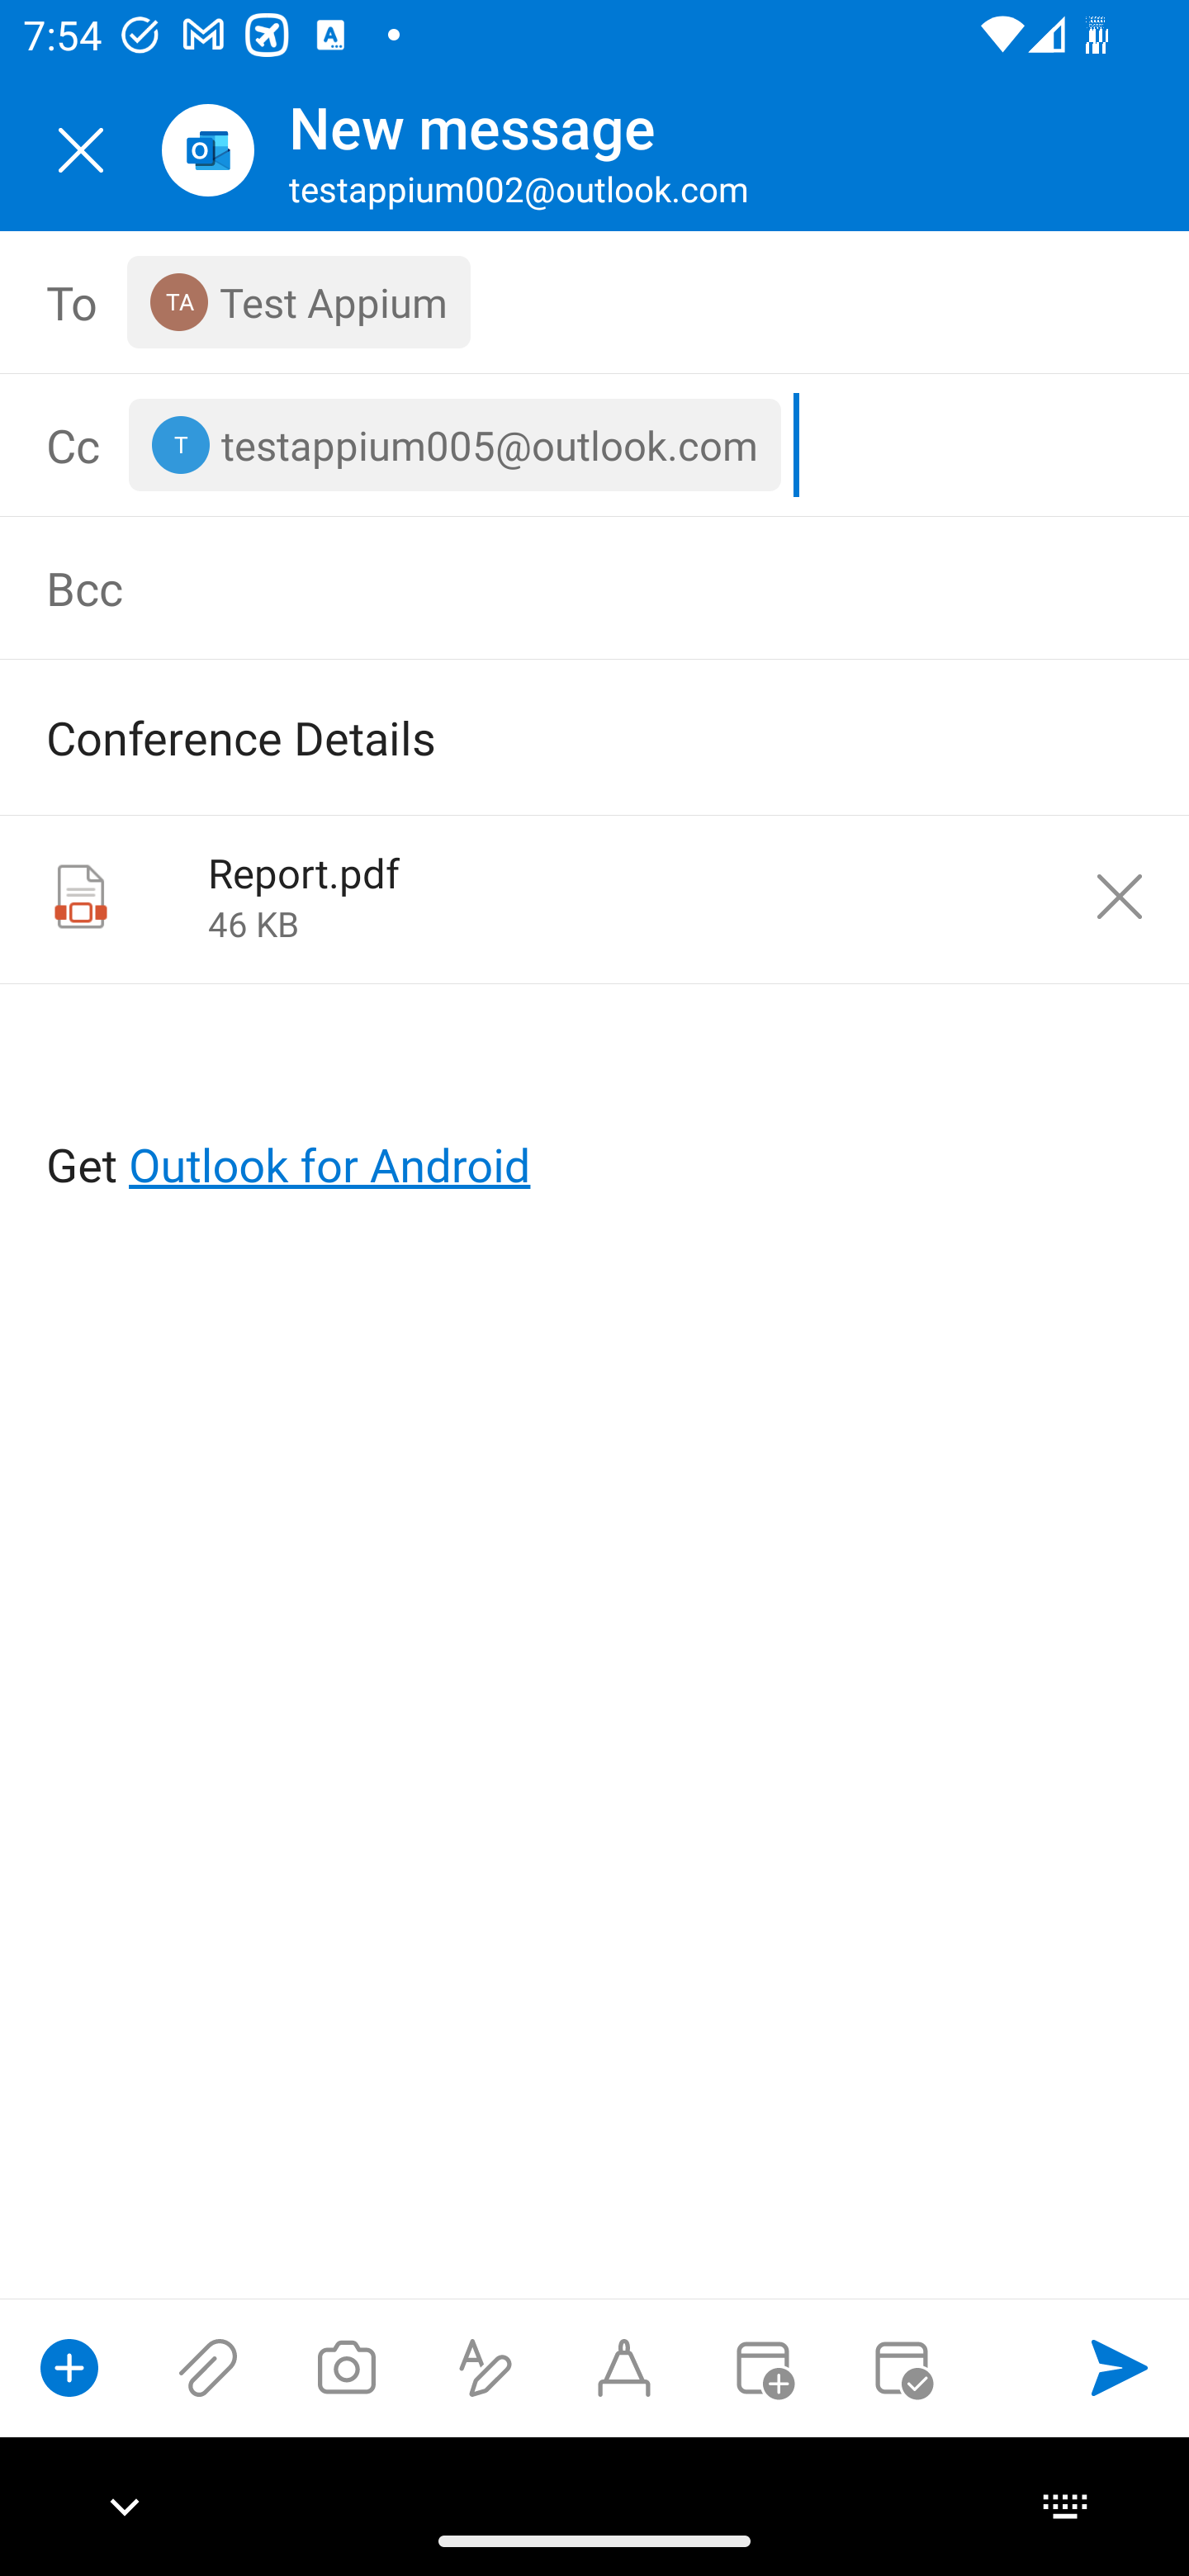 The image size is (1189, 2576). I want to click on Send availability, so click(902, 2367).